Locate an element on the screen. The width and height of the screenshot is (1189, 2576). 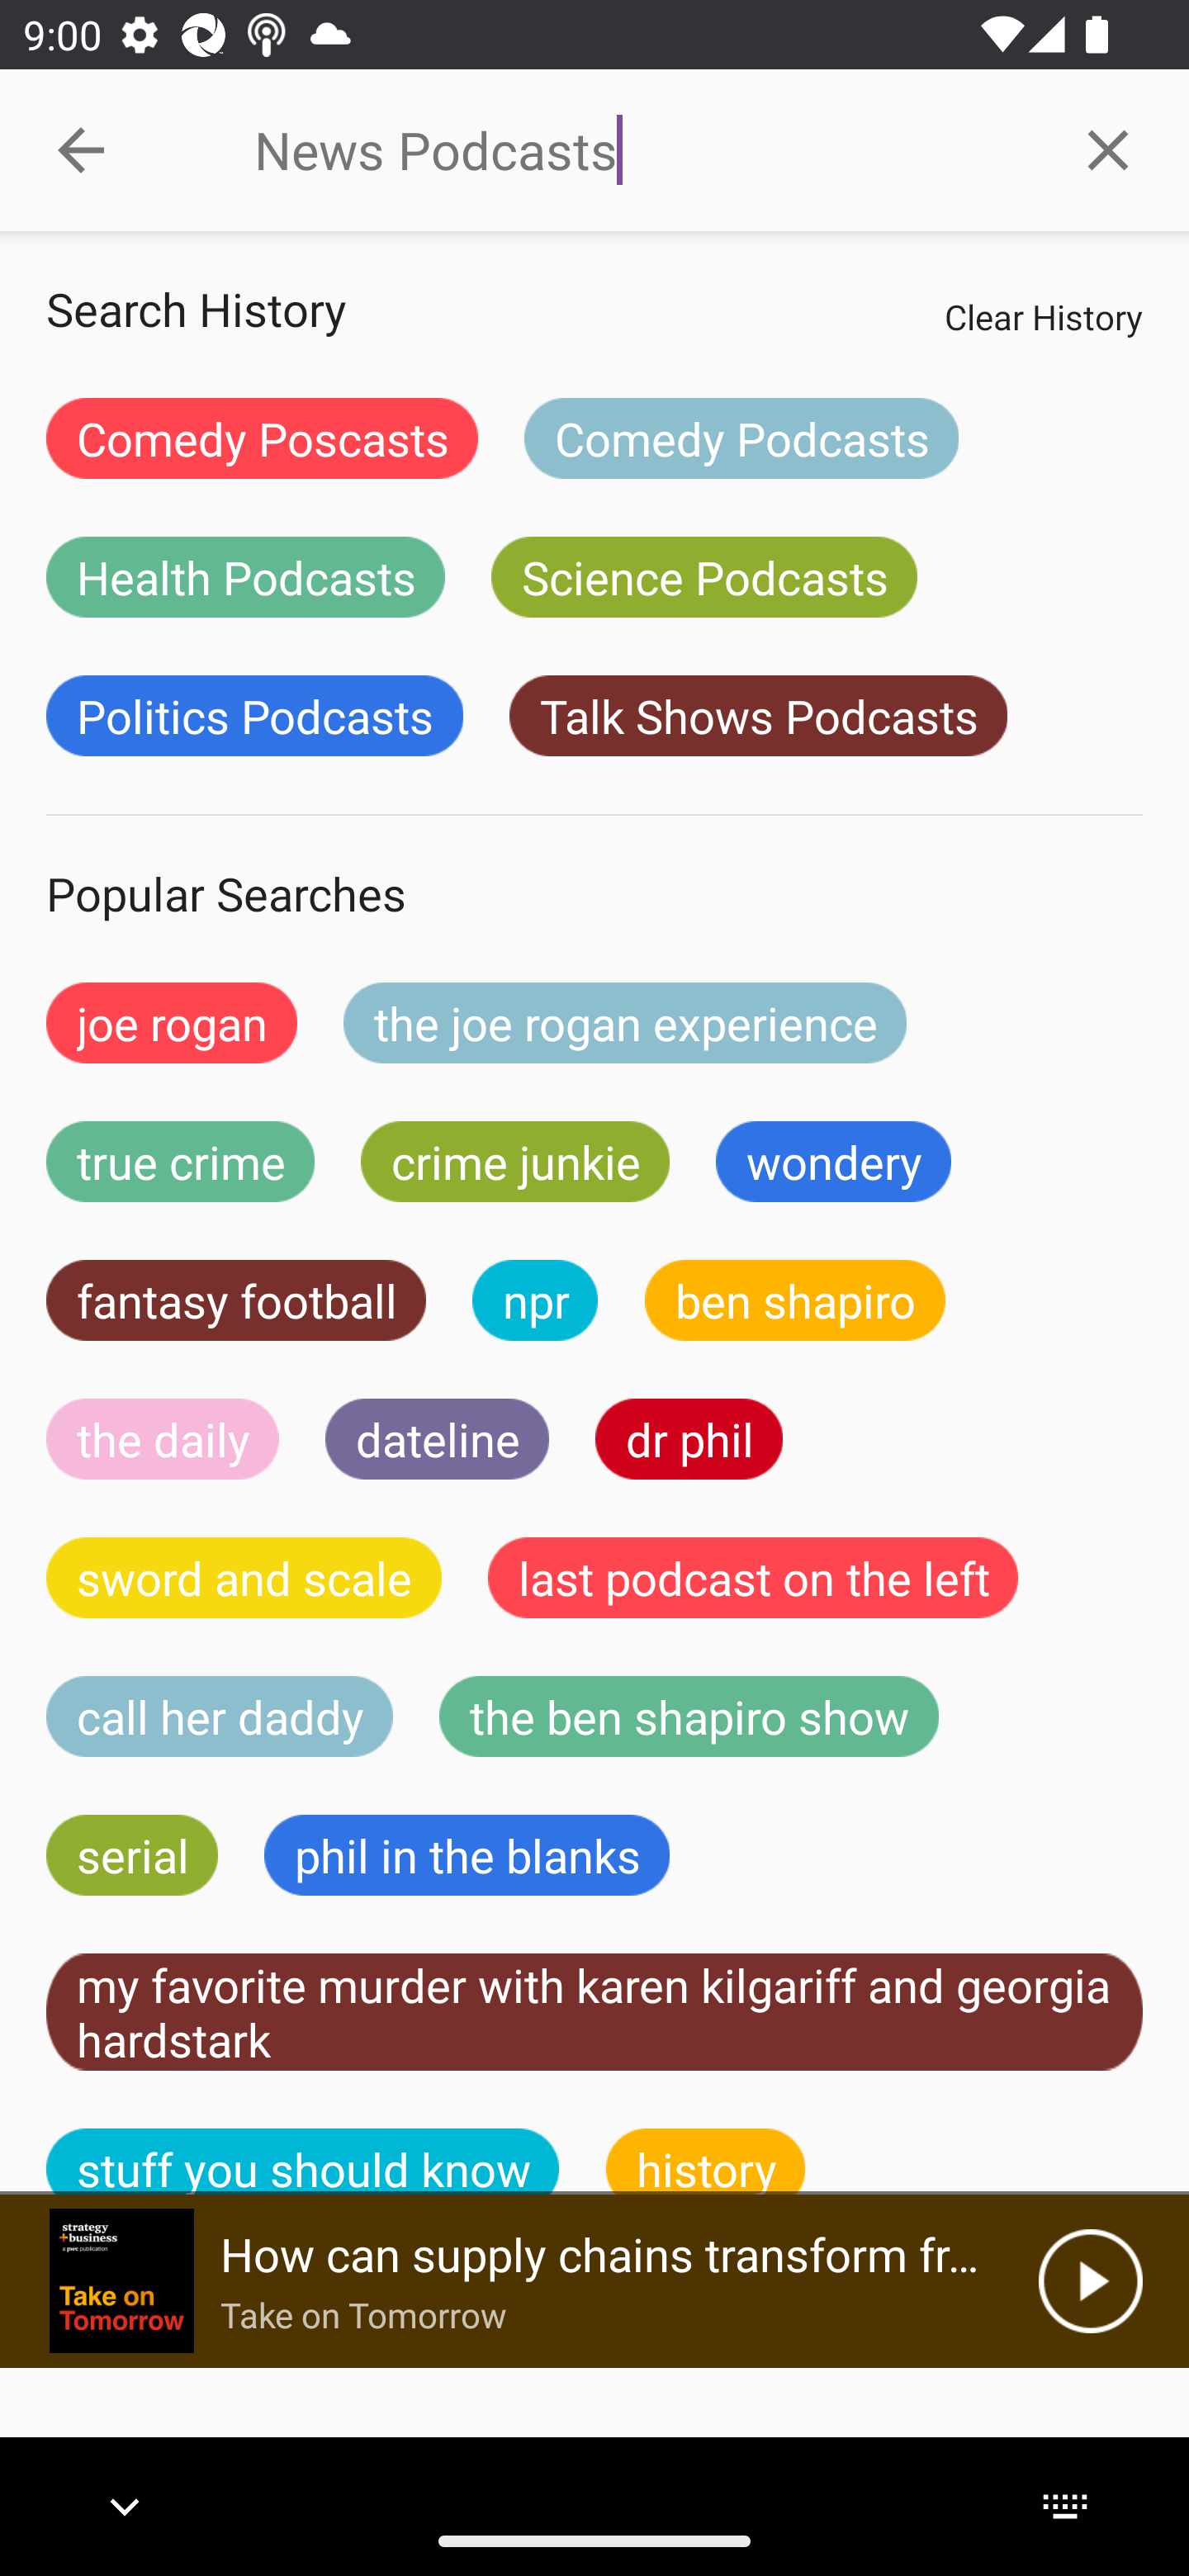
sword and scale is located at coordinates (244, 1577).